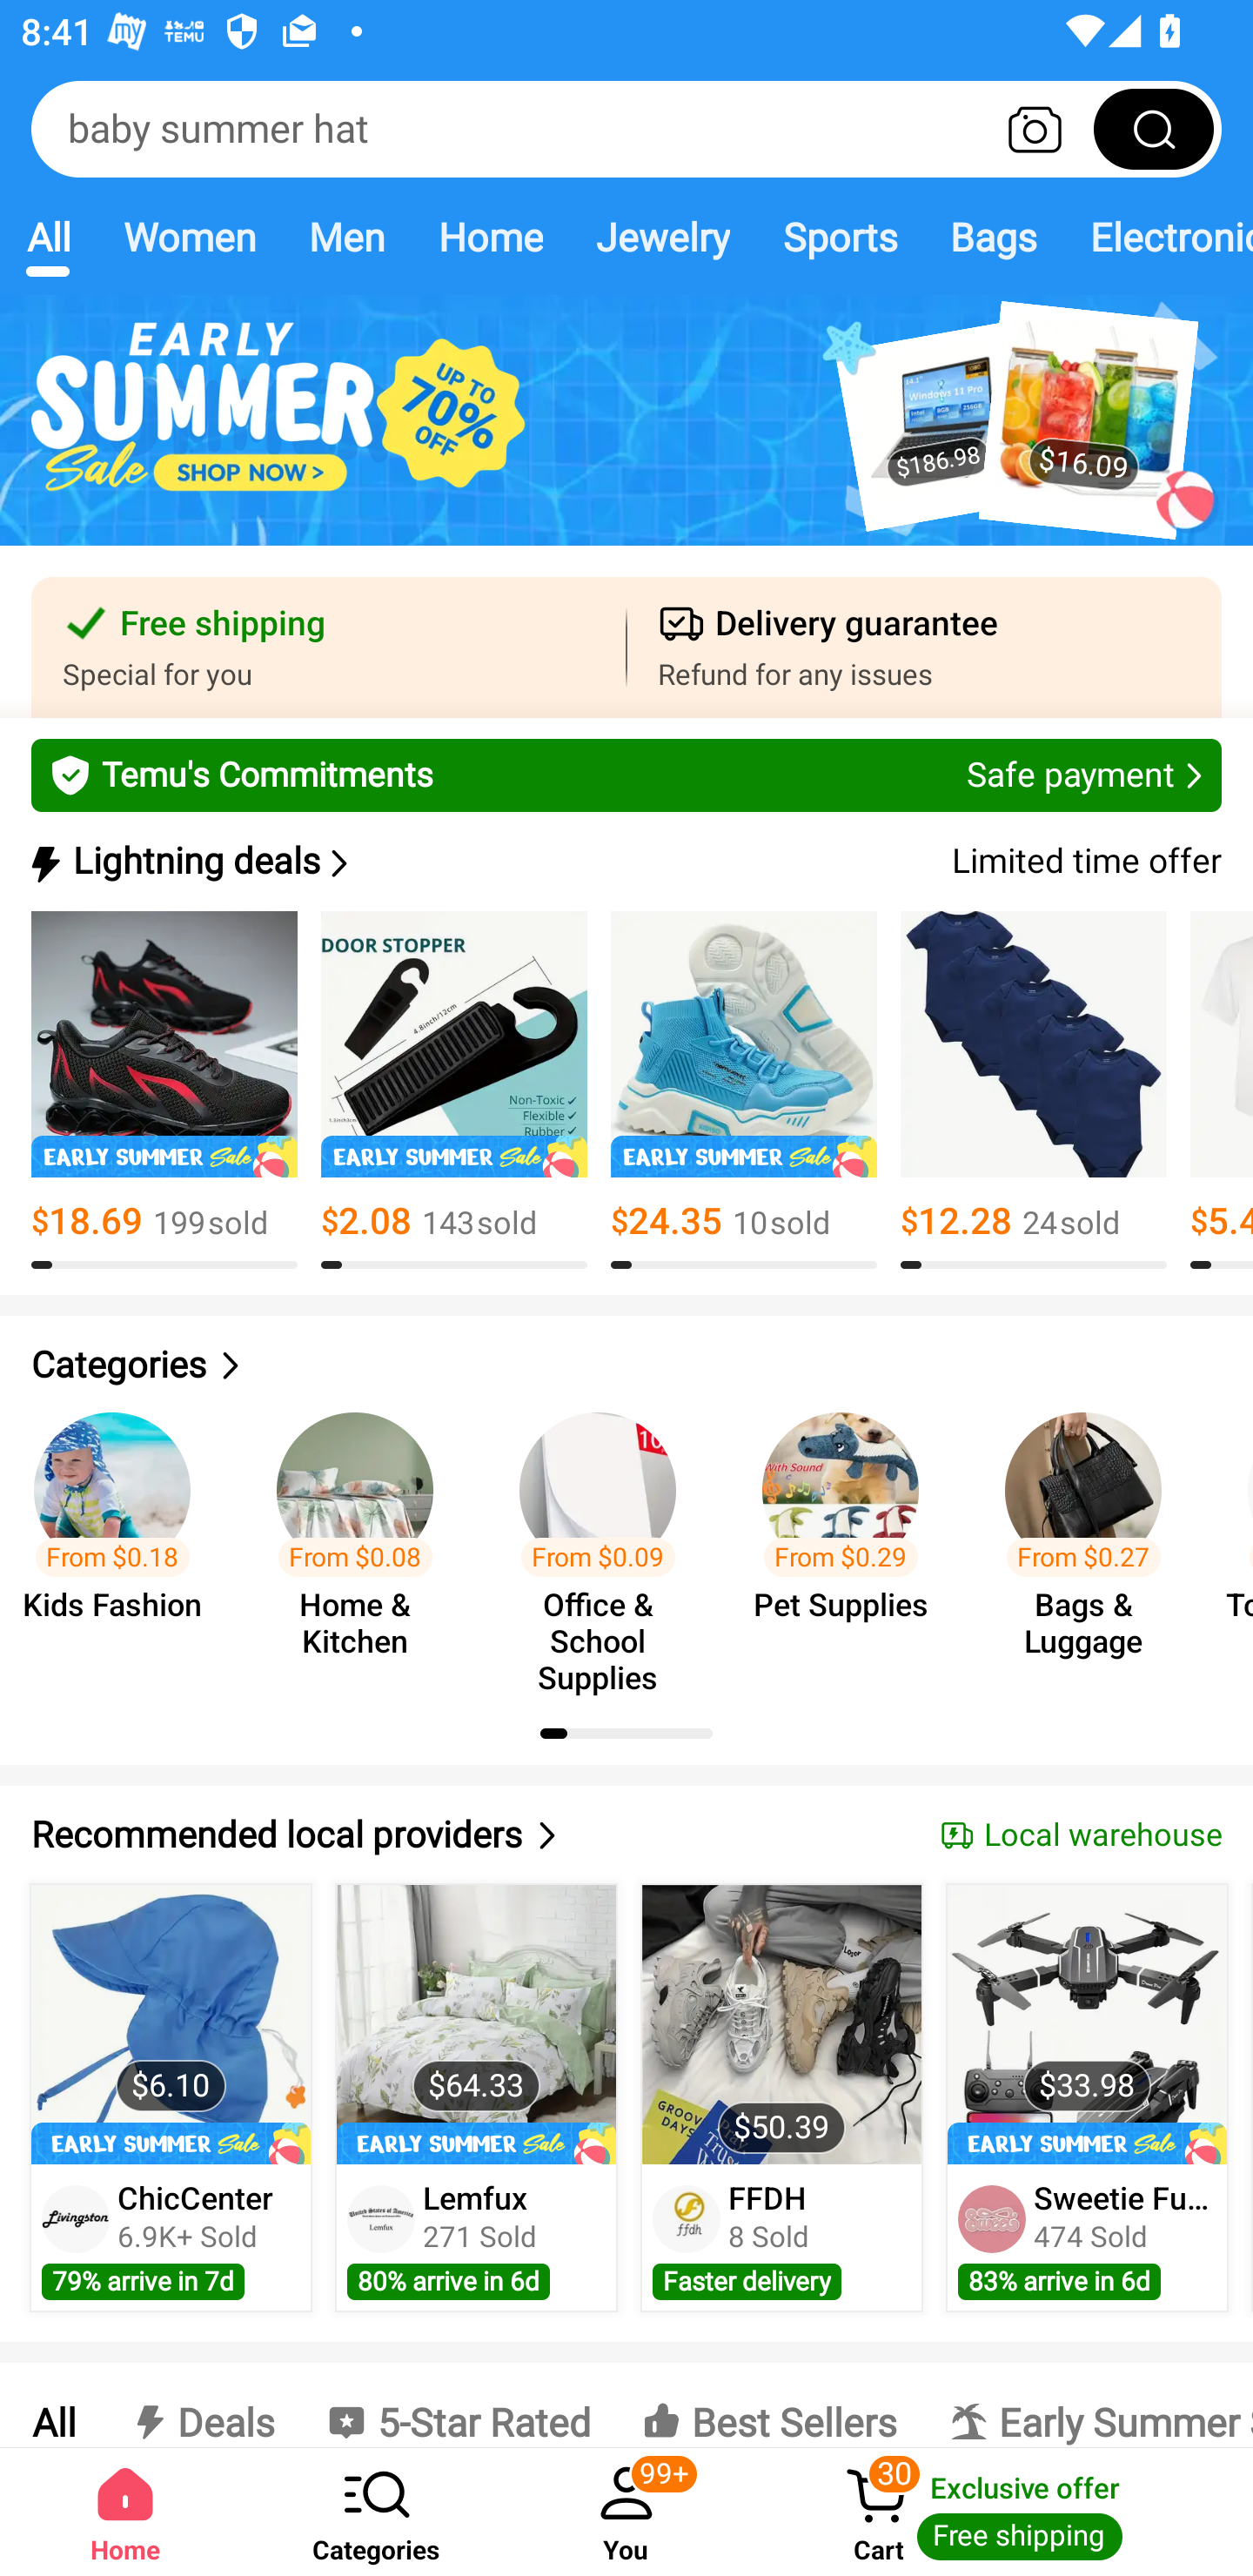  I want to click on Home, so click(125, 2512).